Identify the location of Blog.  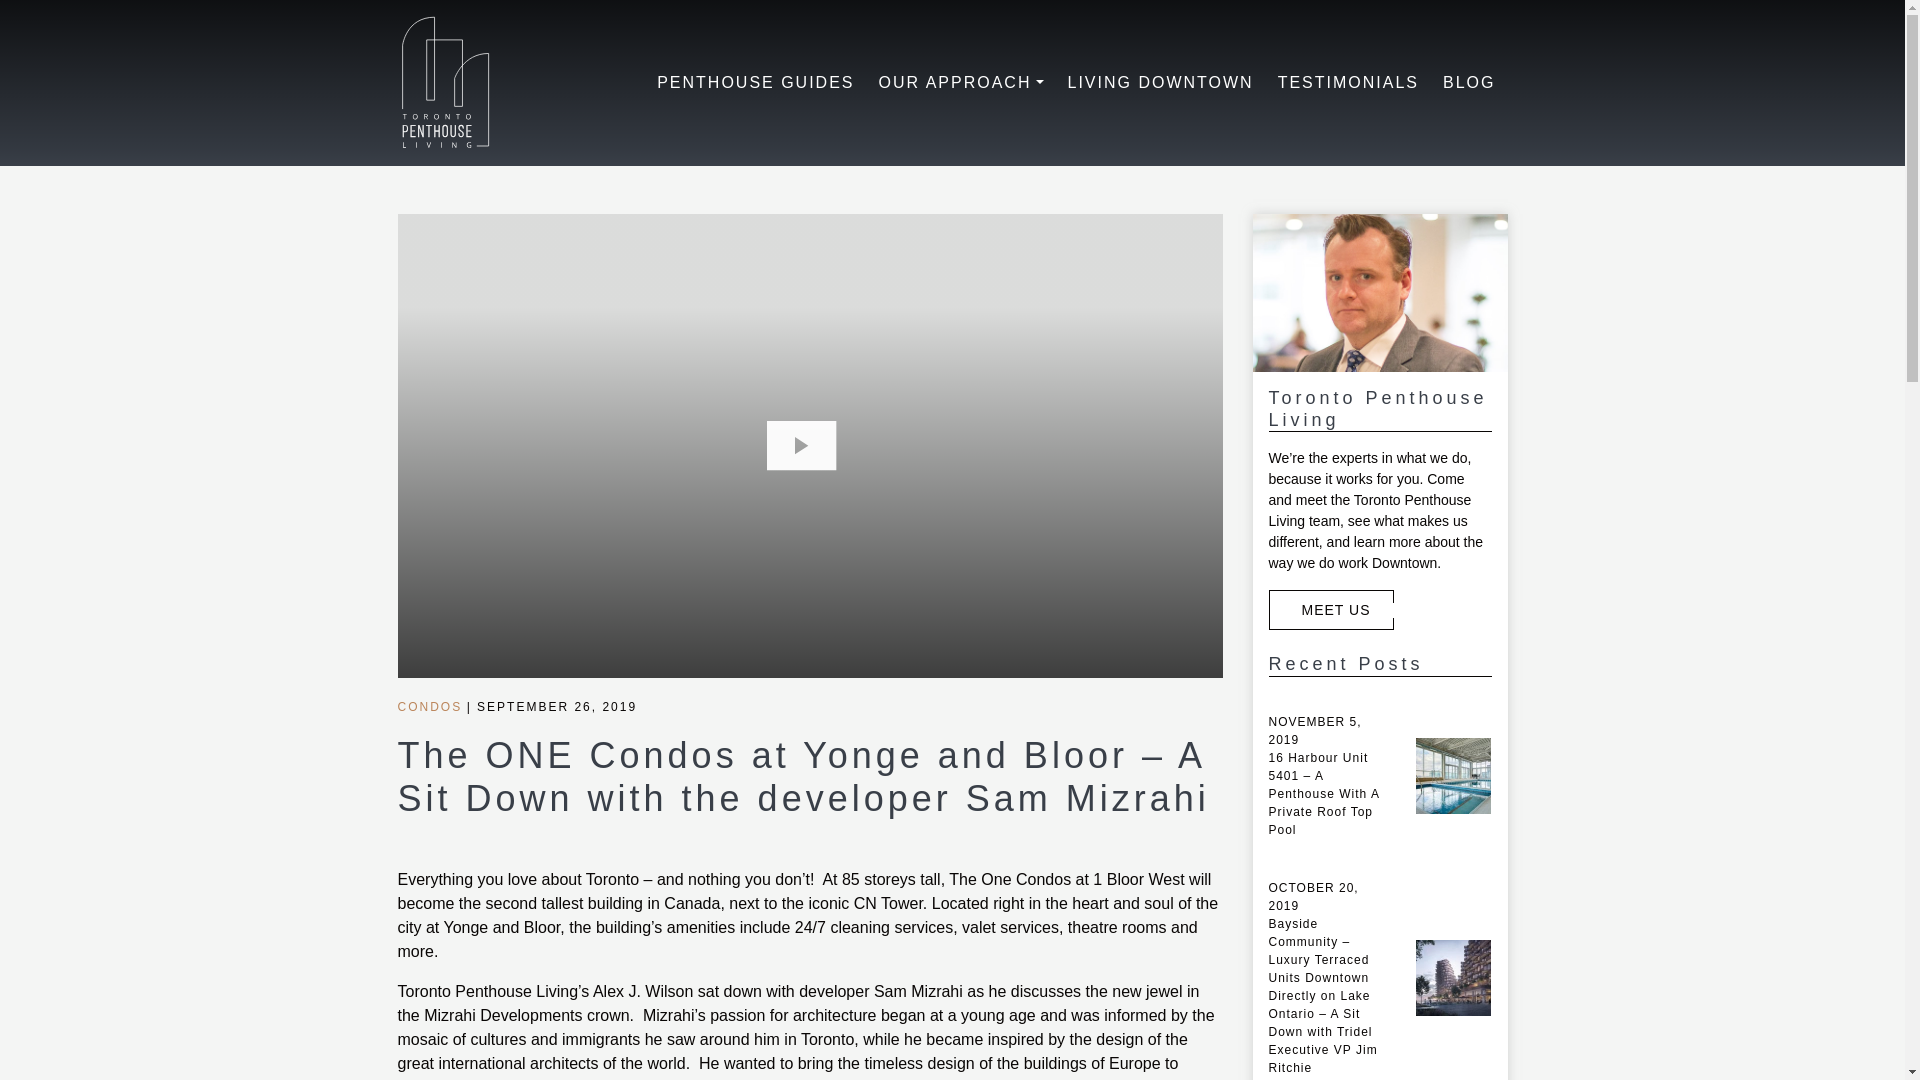
(1468, 82).